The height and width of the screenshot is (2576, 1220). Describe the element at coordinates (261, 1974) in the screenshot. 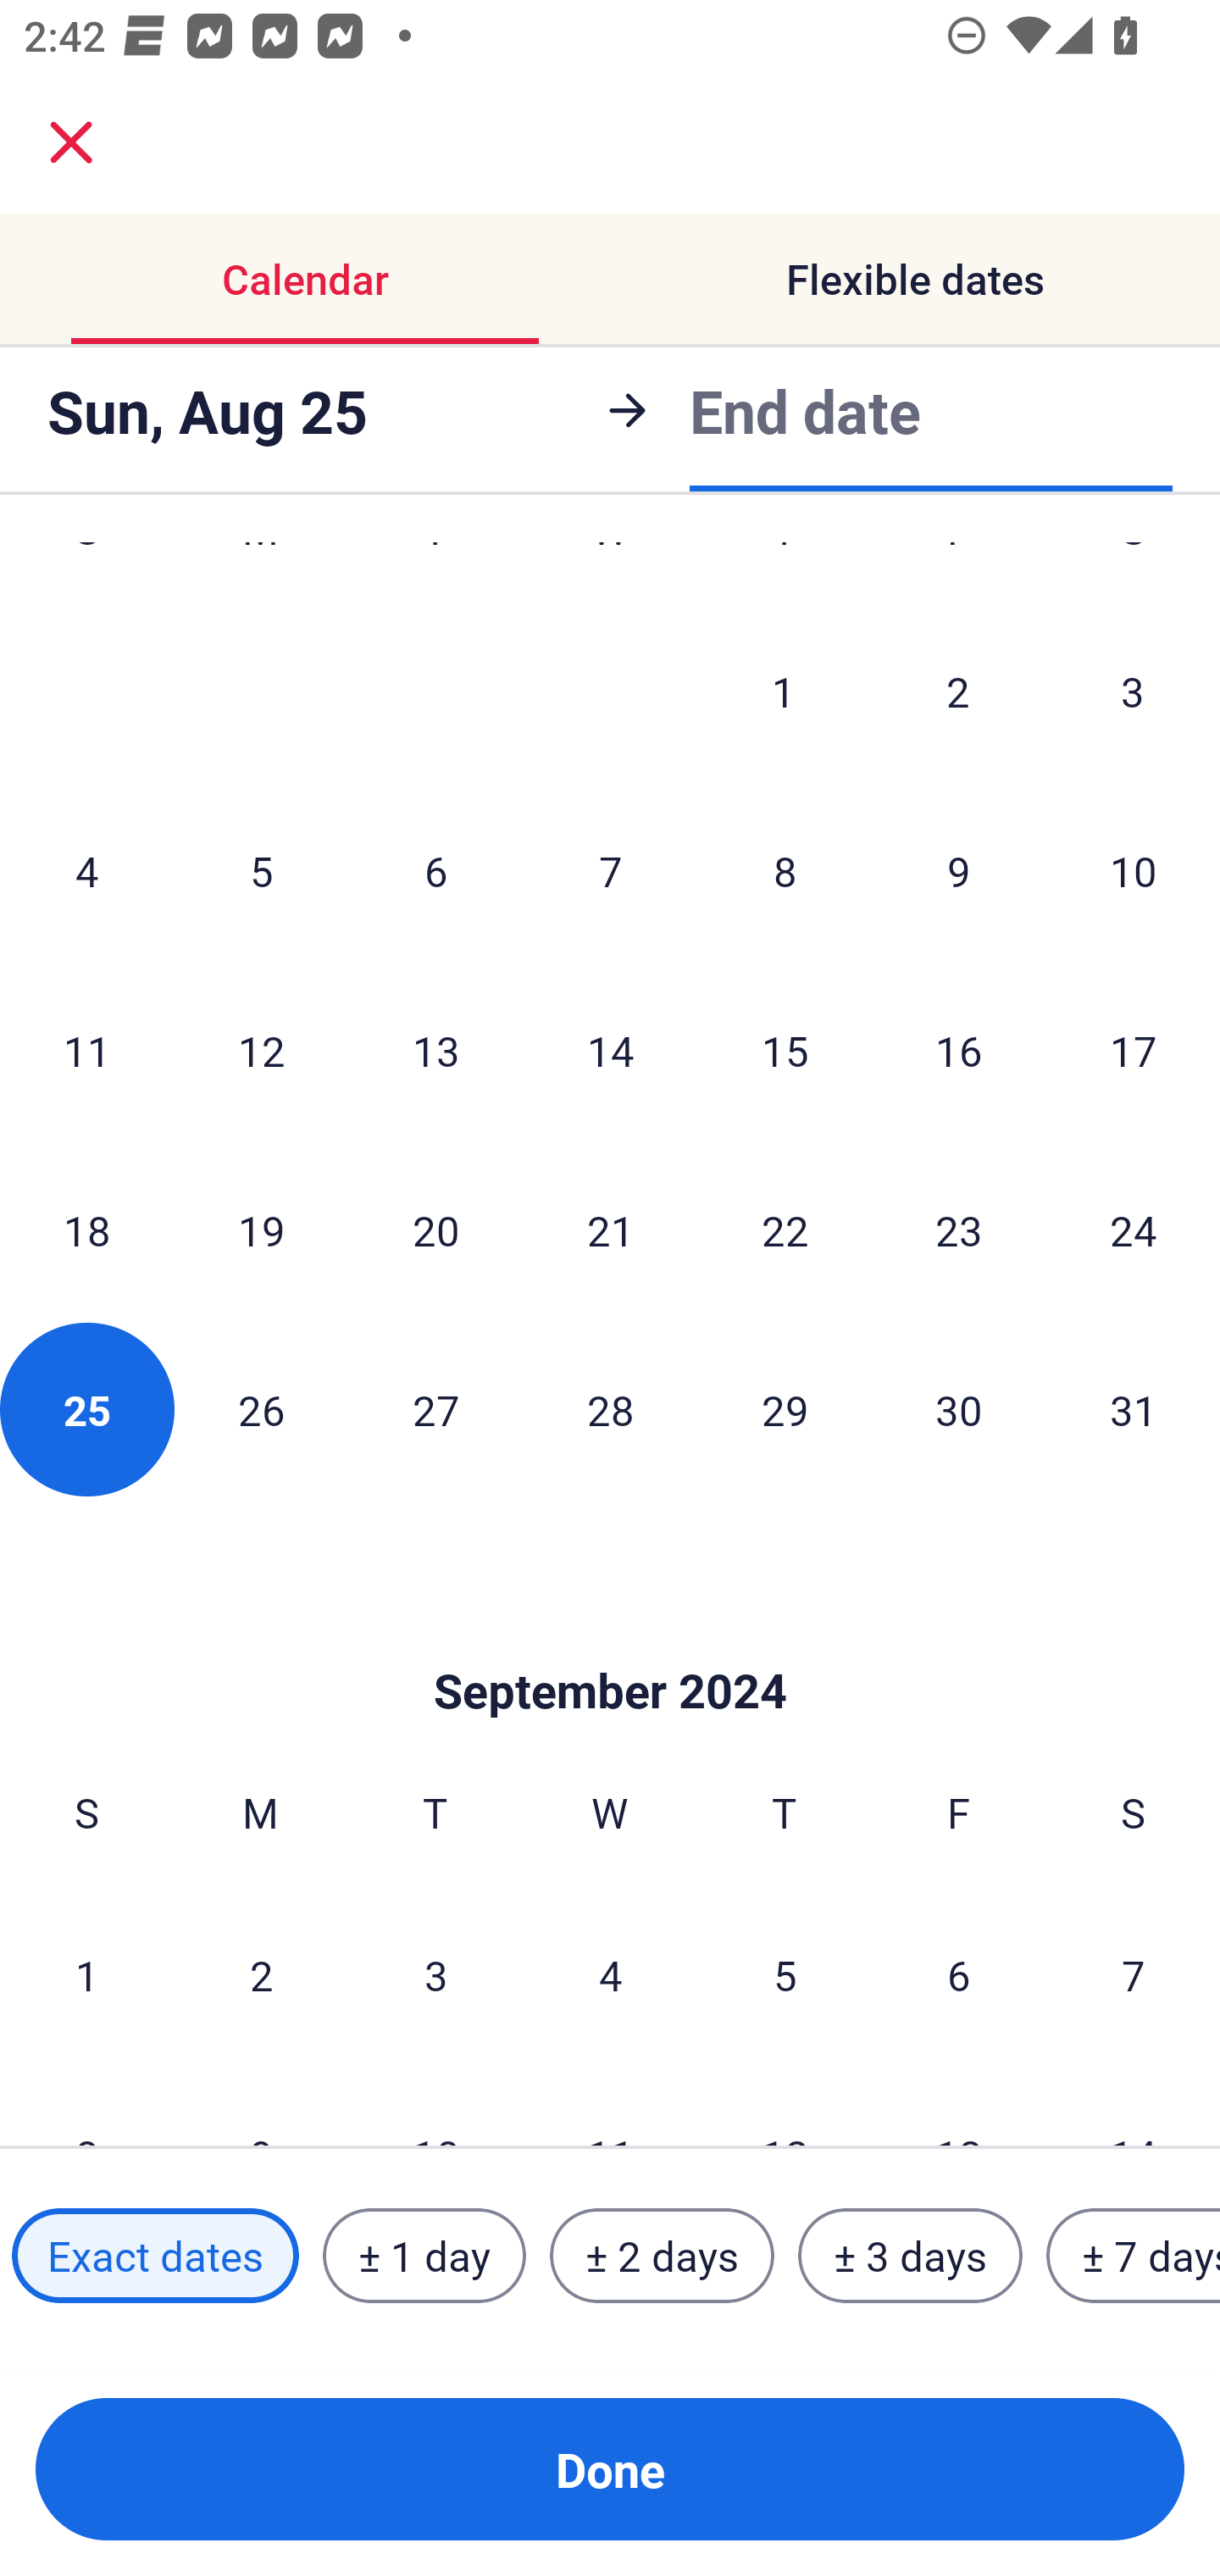

I see `2 Monday, September 2, 2024` at that location.